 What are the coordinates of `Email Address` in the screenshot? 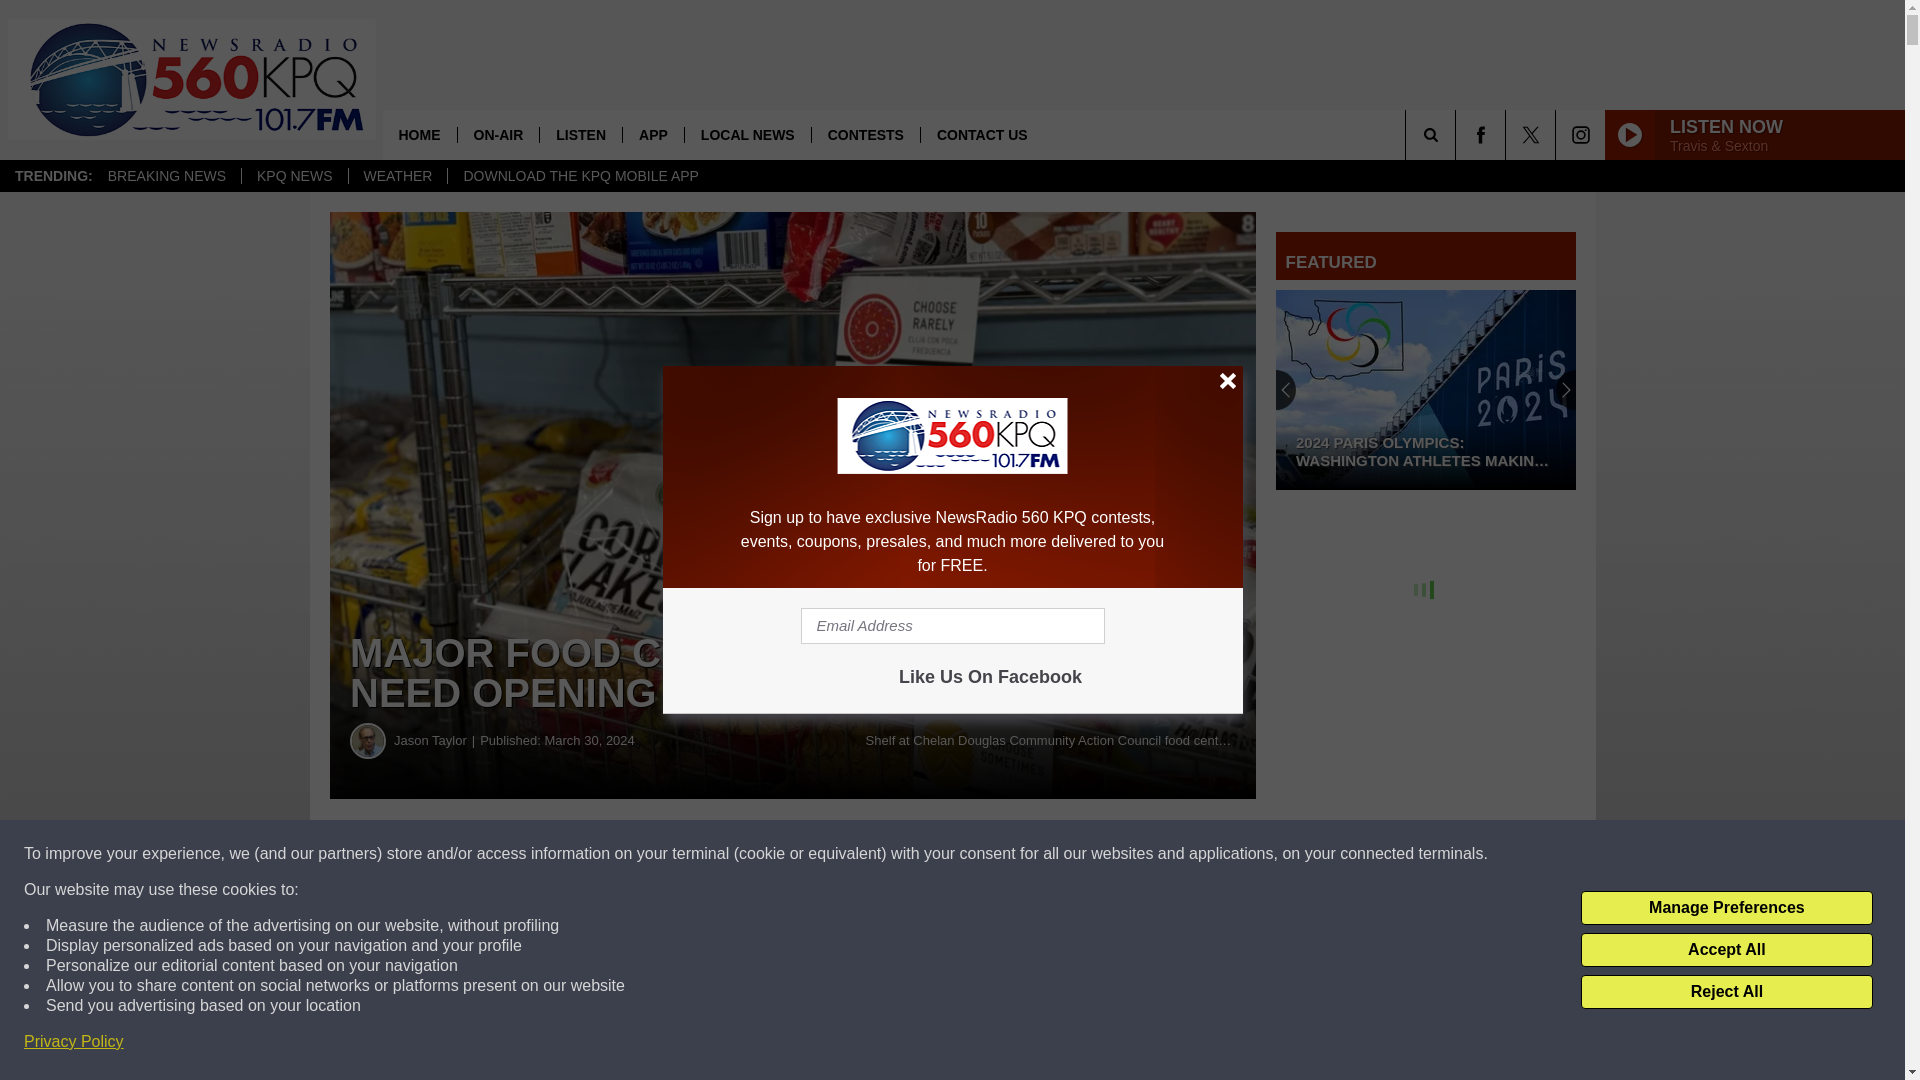 It's located at (952, 626).